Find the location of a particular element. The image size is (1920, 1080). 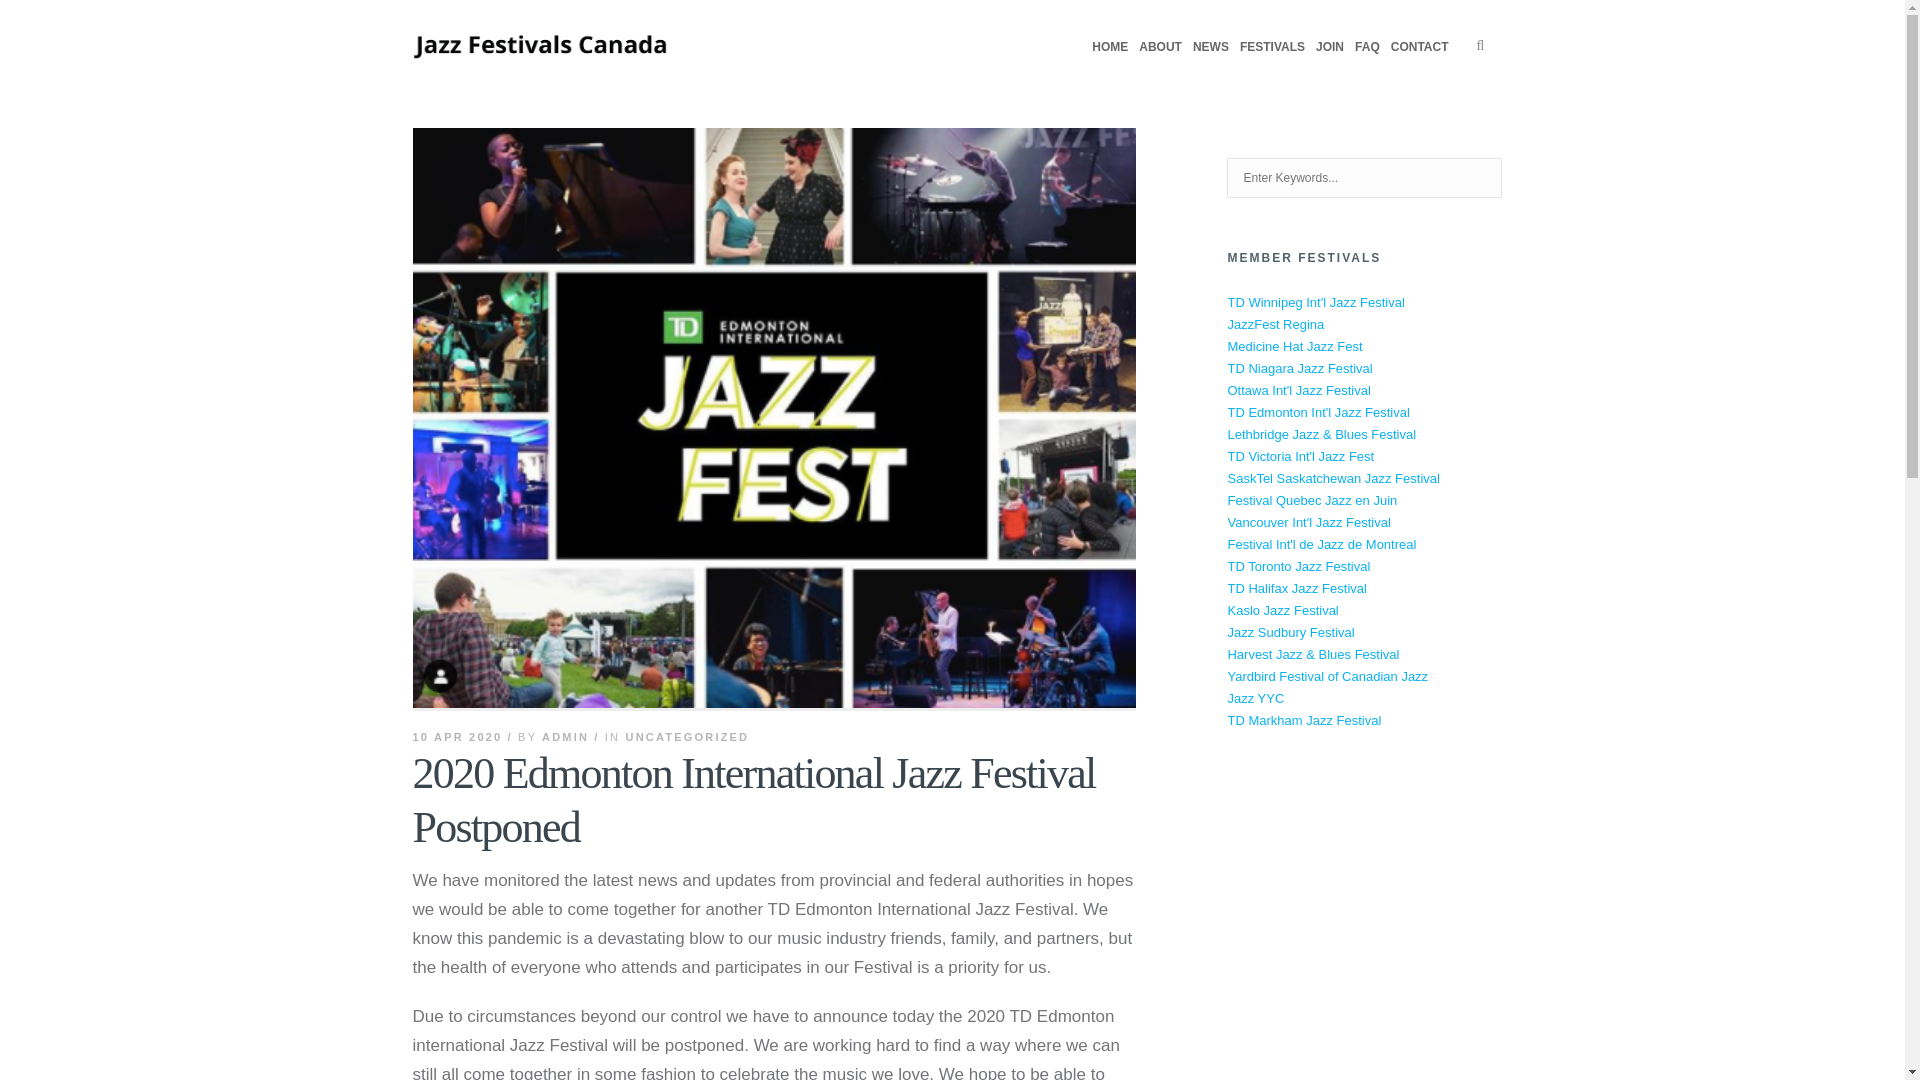

Ottawa Int'l Jazz Festival is located at coordinates (1298, 390).